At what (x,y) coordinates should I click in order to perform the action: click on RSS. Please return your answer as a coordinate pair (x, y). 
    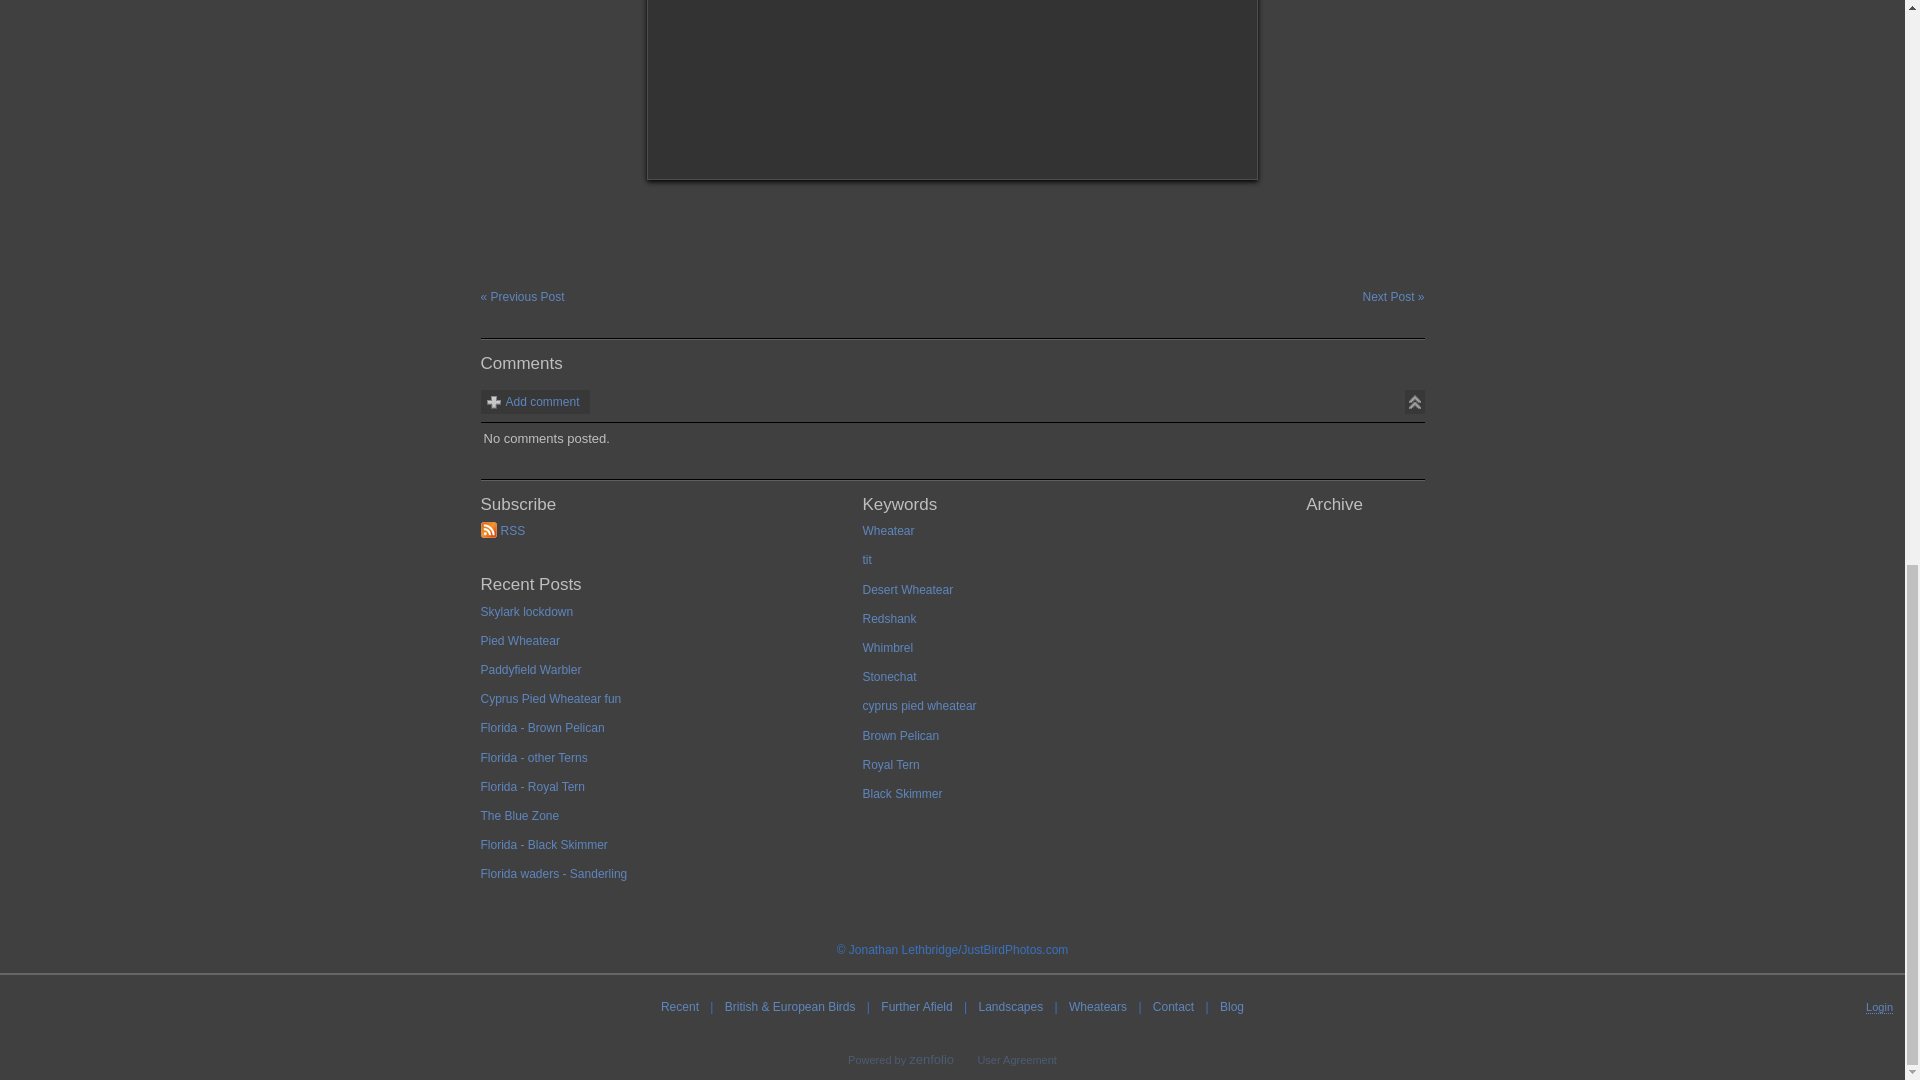
    Looking at the image, I should click on (663, 536).